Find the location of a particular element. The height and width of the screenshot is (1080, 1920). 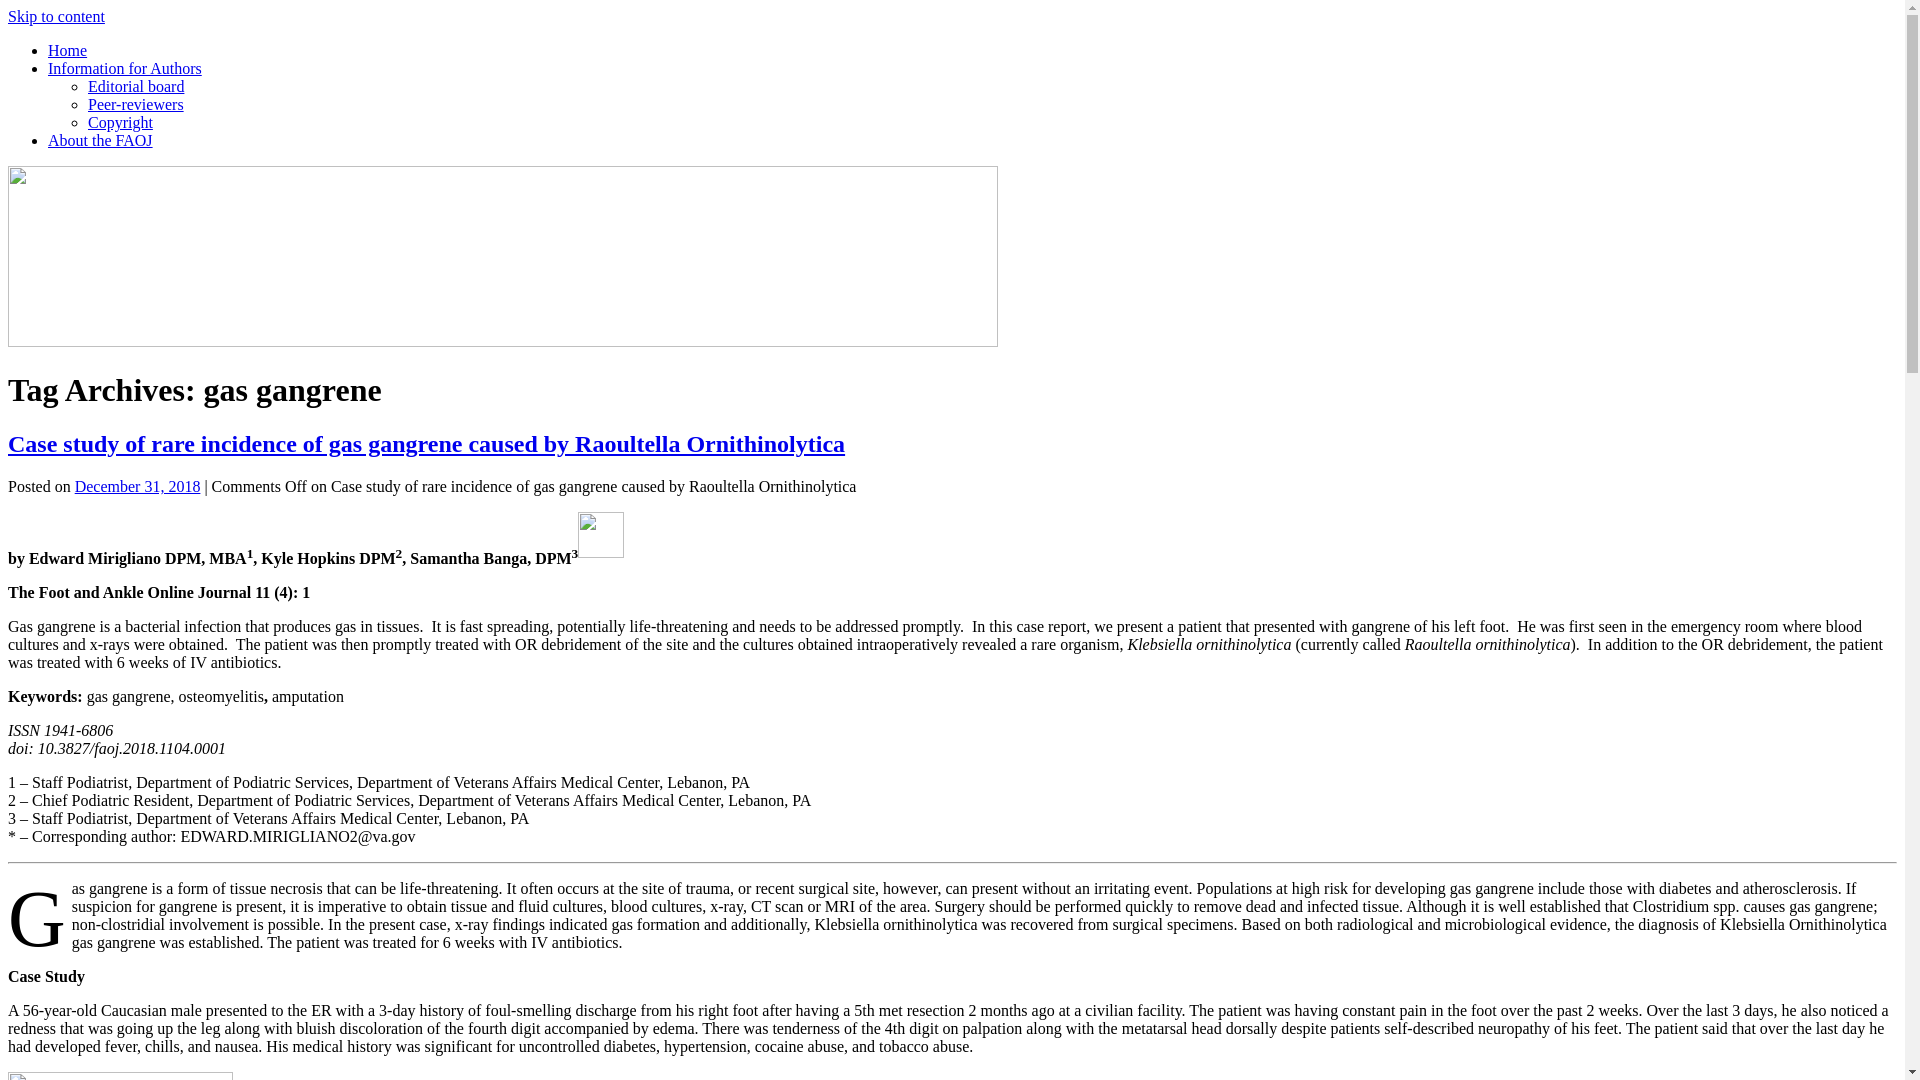

12:01 am is located at coordinates (138, 486).